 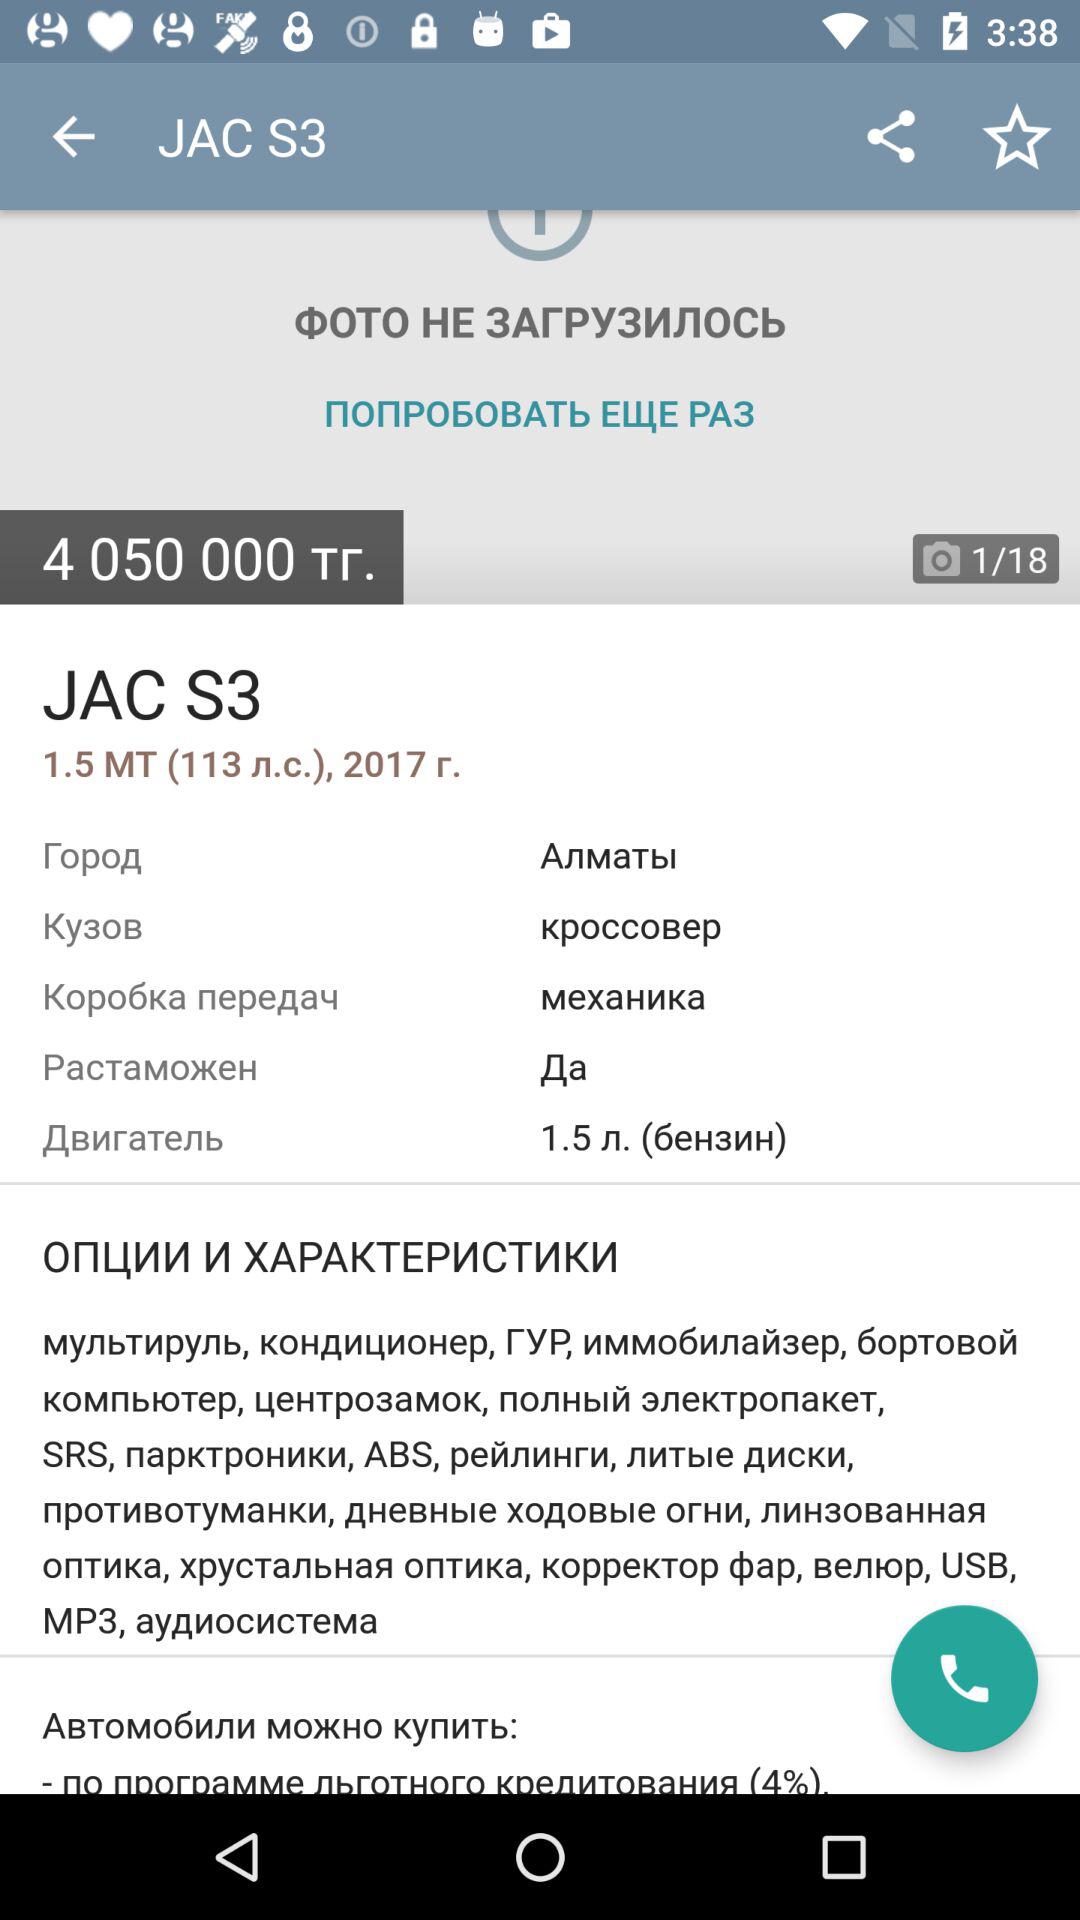 What do you see at coordinates (540, 240) in the screenshot?
I see `select the icon top center of the page` at bounding box center [540, 240].